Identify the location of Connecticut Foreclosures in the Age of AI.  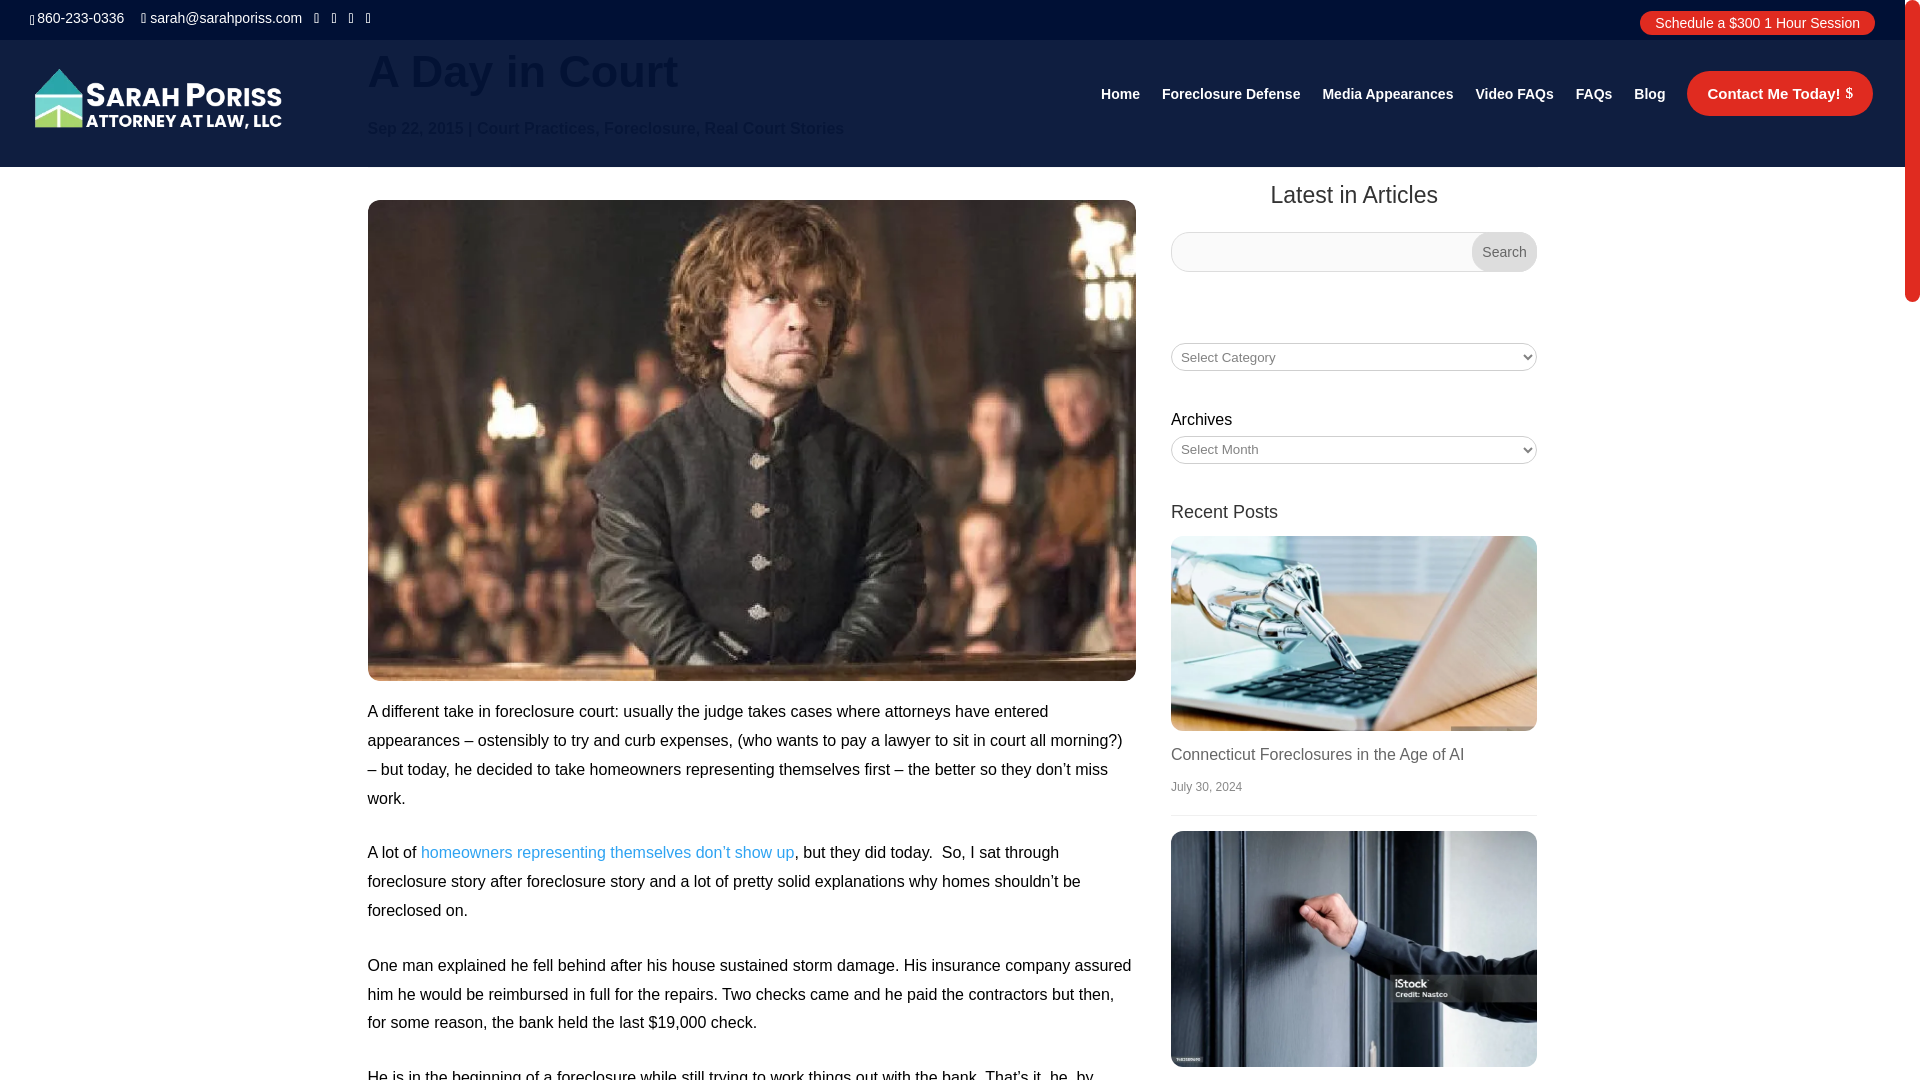
(1318, 754).